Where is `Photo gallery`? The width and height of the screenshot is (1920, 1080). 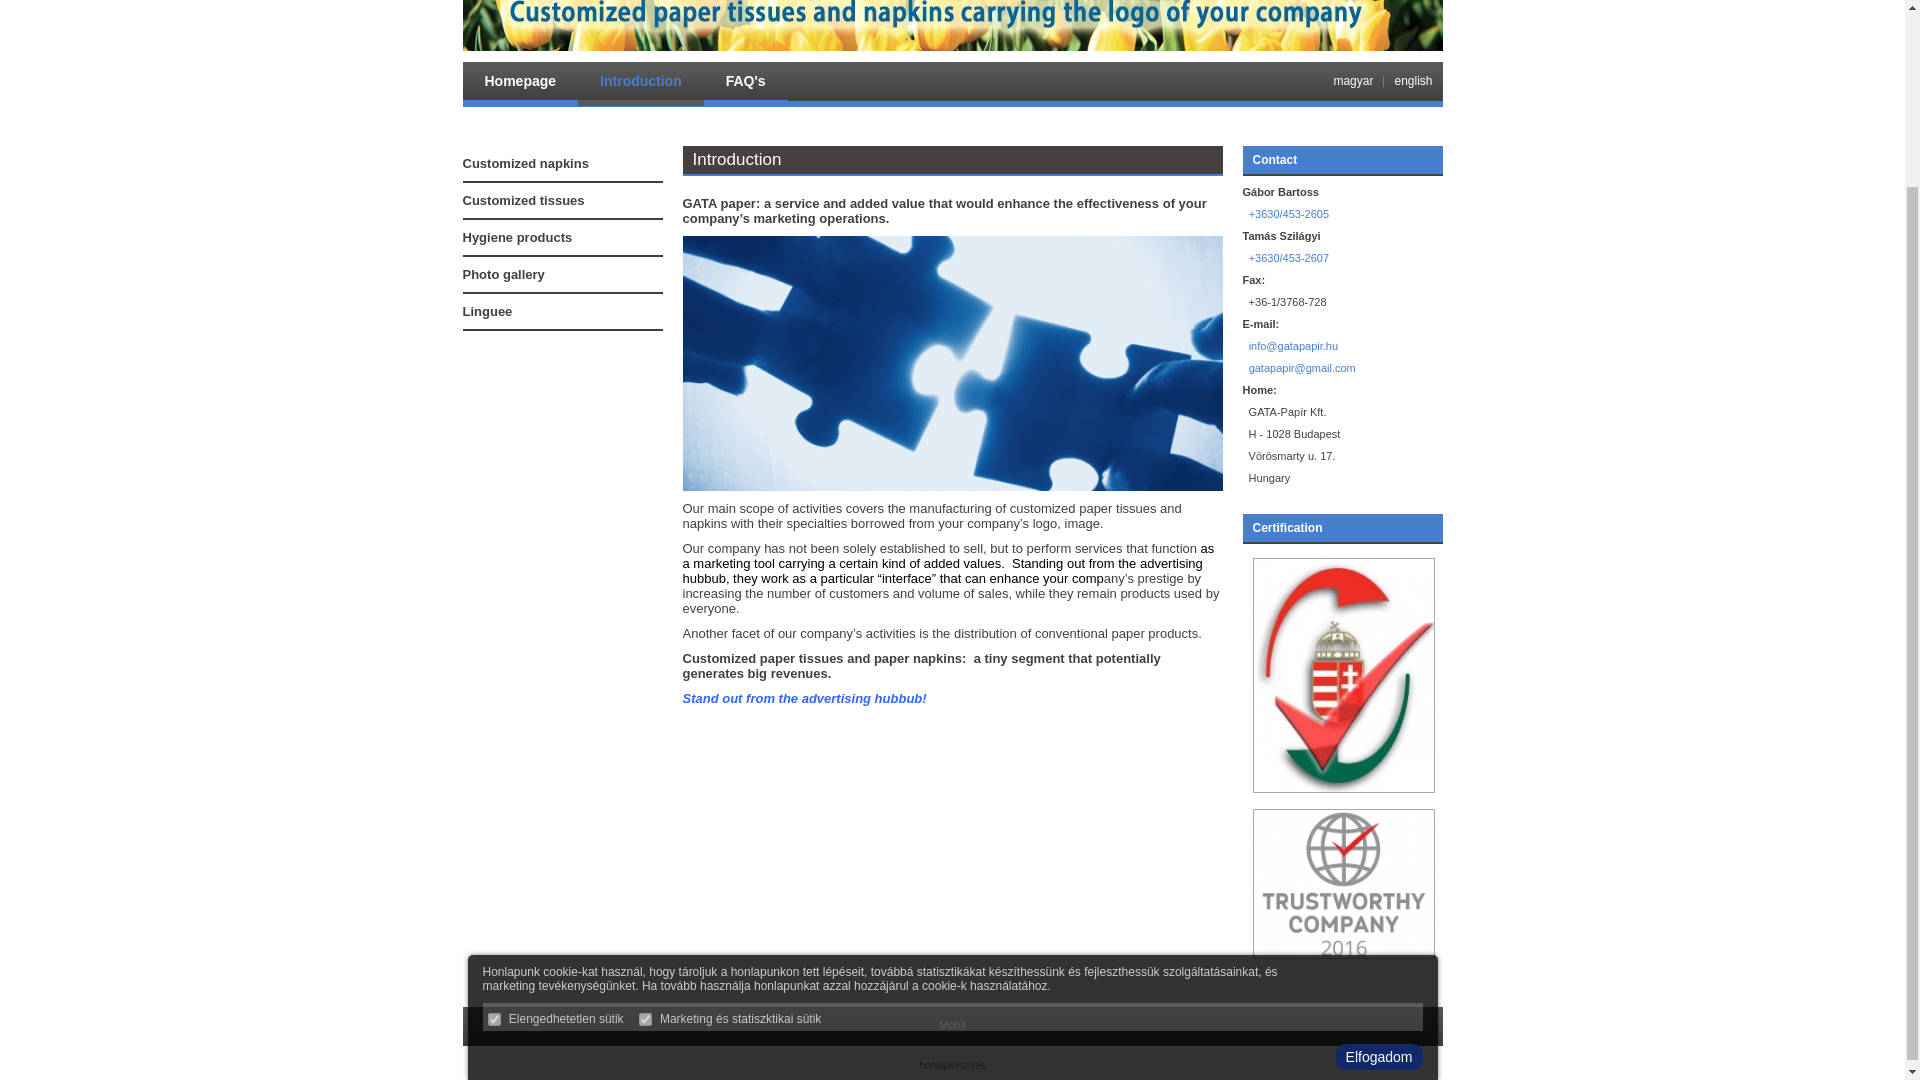 Photo gallery is located at coordinates (562, 275).